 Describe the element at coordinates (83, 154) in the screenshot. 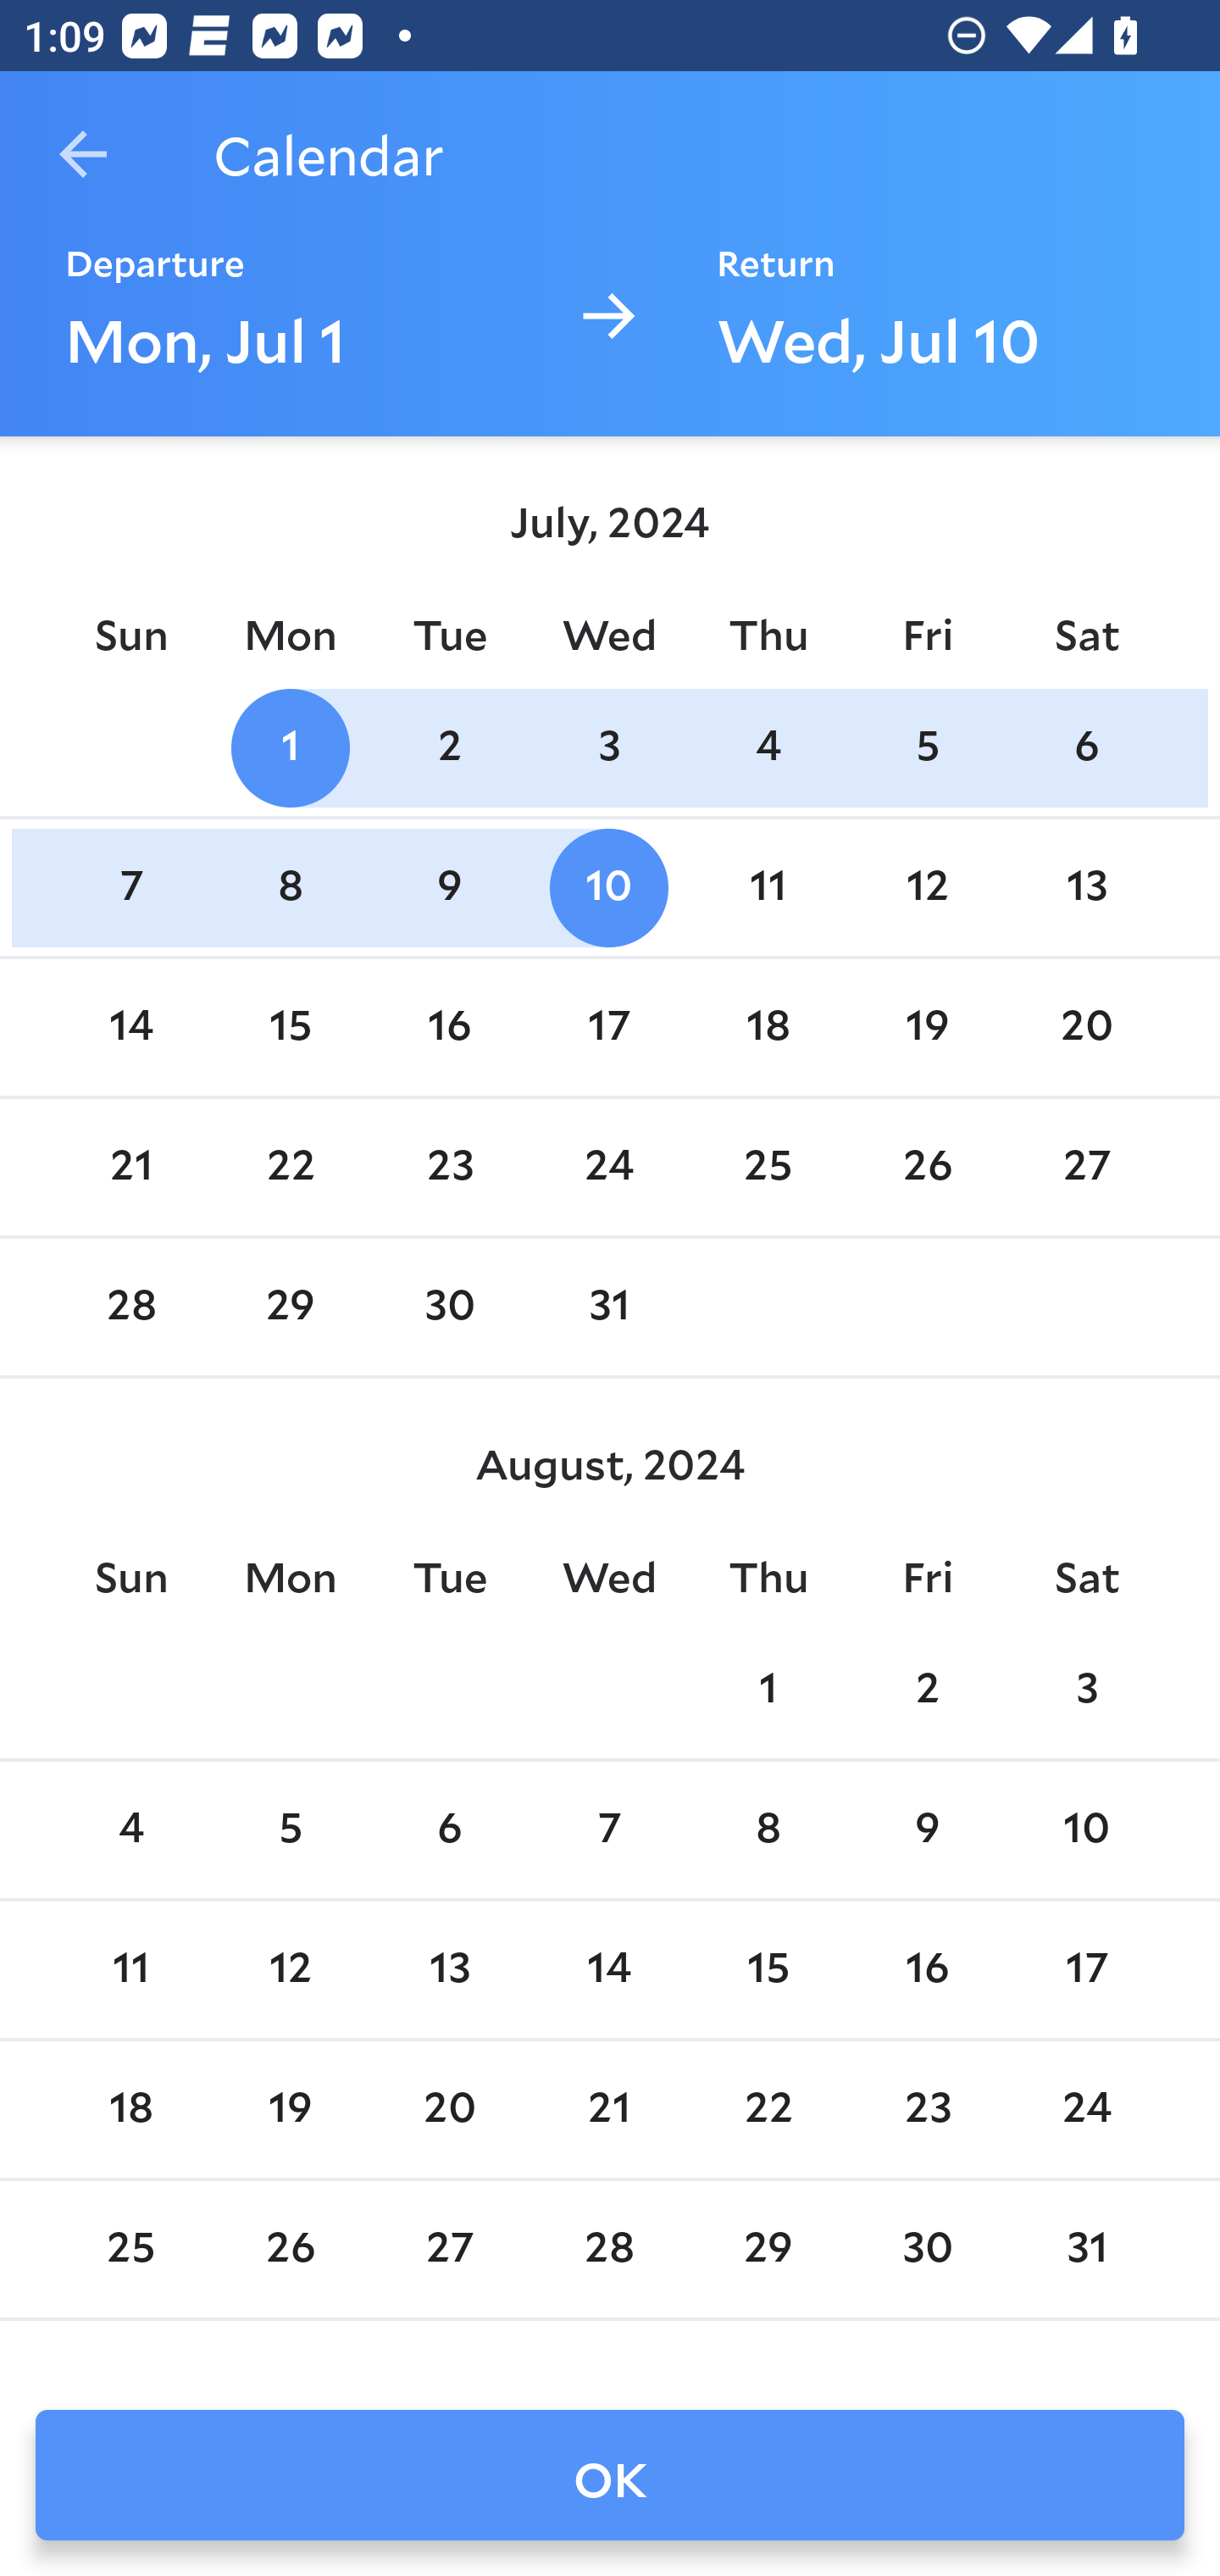

I see `Navigate up` at that location.